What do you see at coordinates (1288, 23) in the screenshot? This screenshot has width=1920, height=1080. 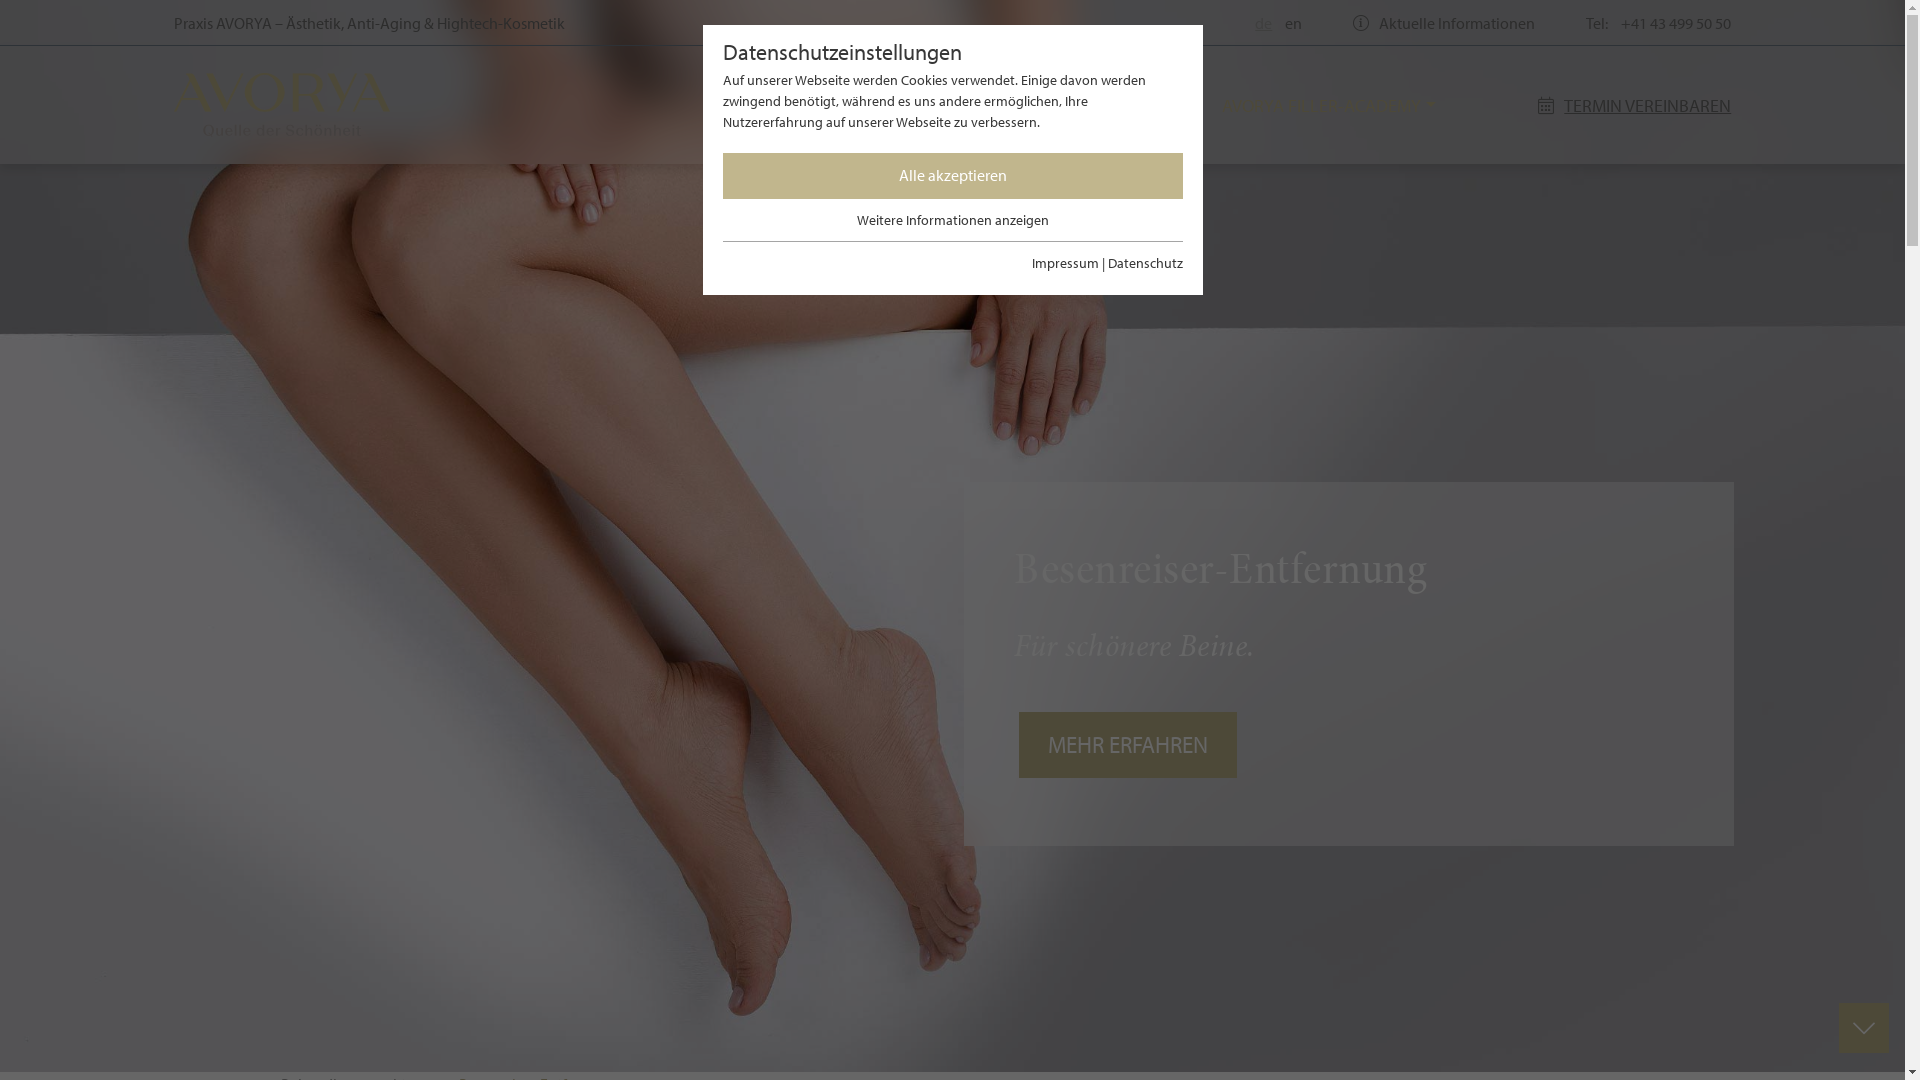 I see `en` at bounding box center [1288, 23].